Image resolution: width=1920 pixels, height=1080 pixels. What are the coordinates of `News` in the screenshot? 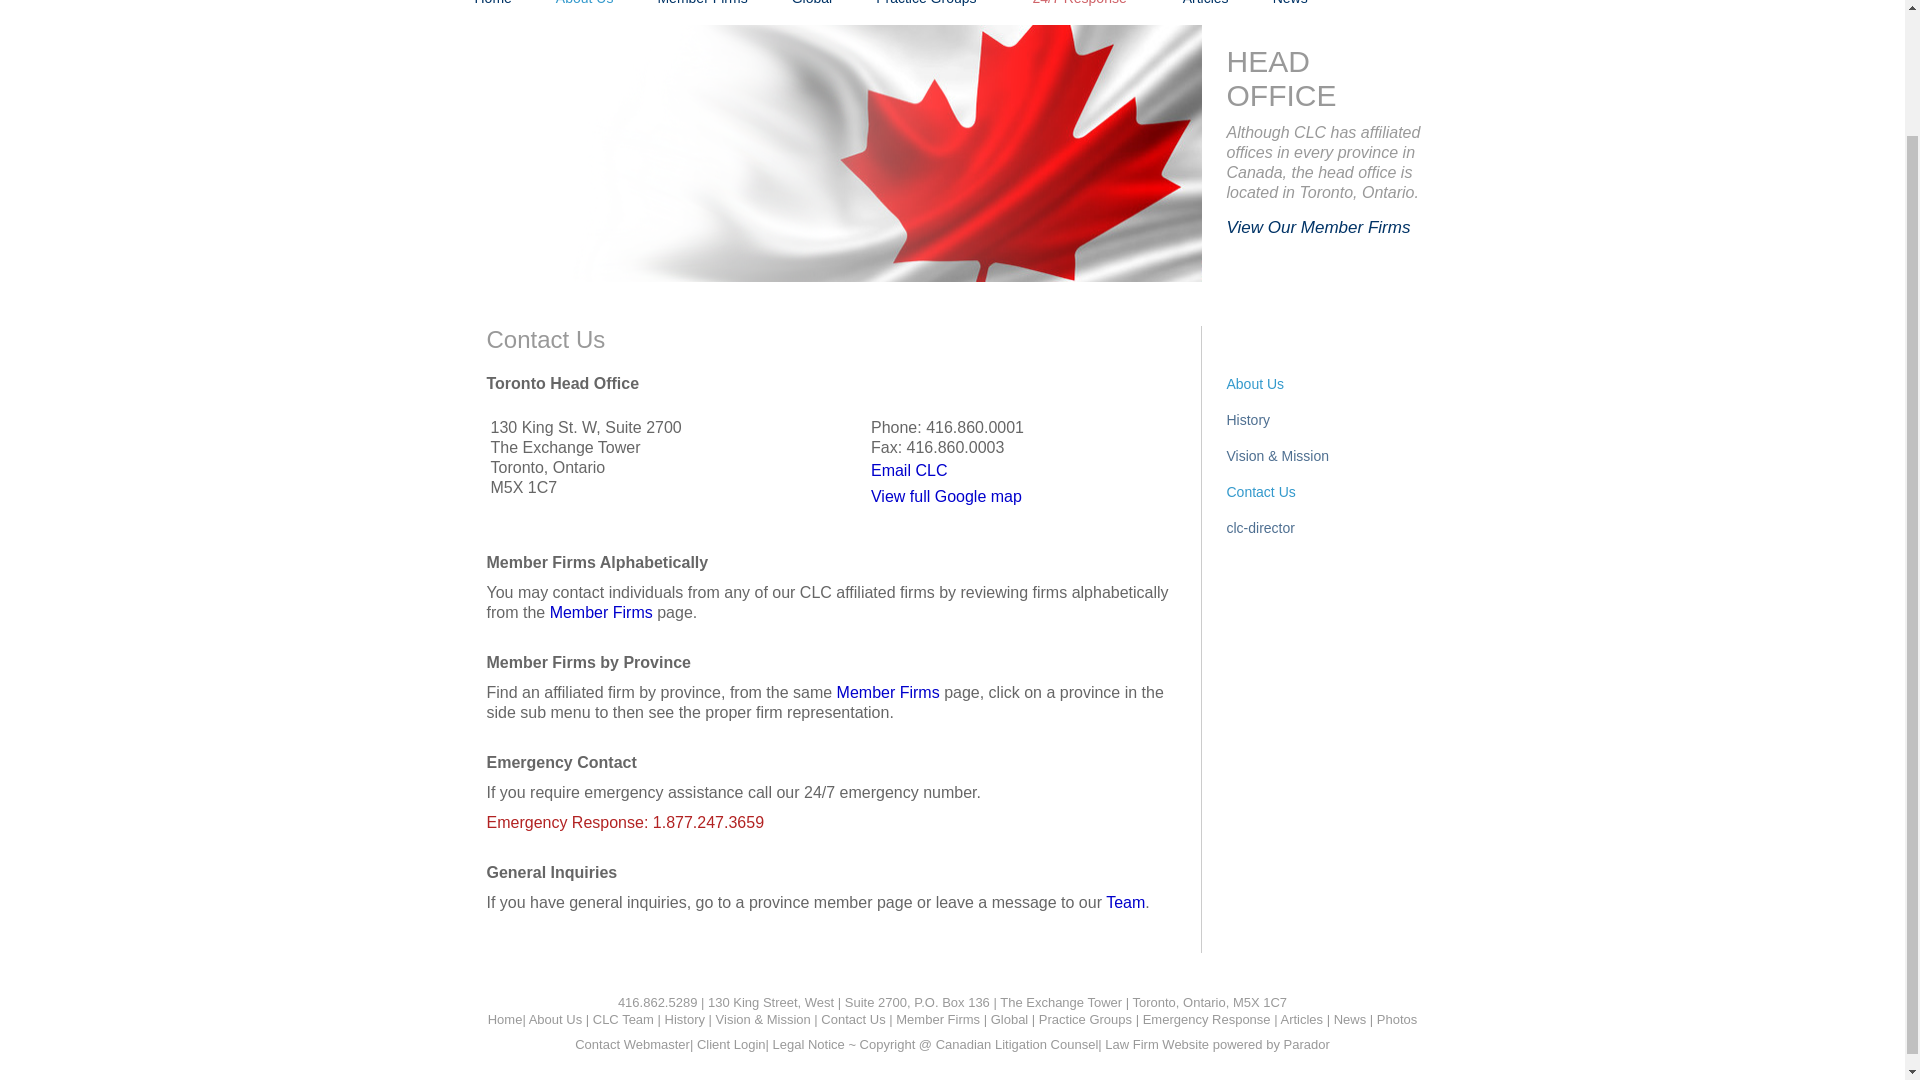 It's located at (1290, 5).